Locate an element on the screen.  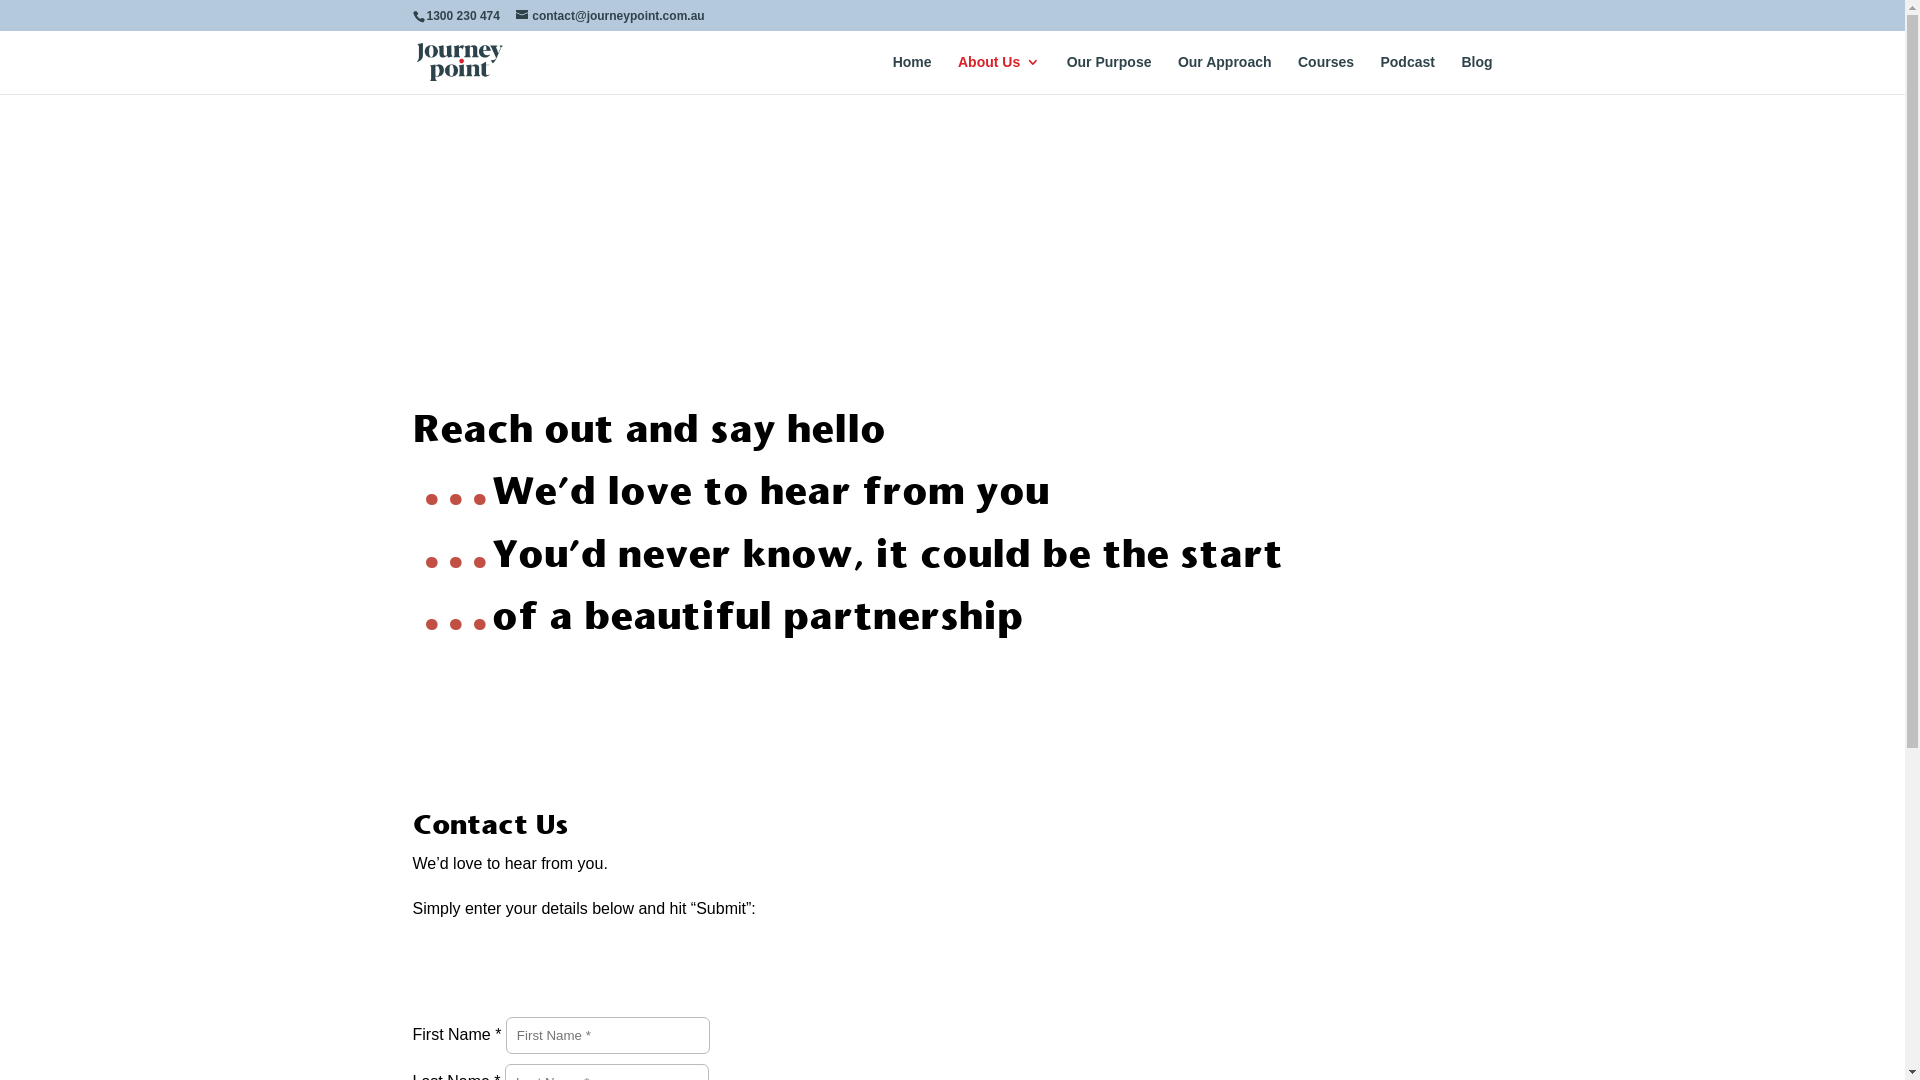
Home is located at coordinates (912, 74).